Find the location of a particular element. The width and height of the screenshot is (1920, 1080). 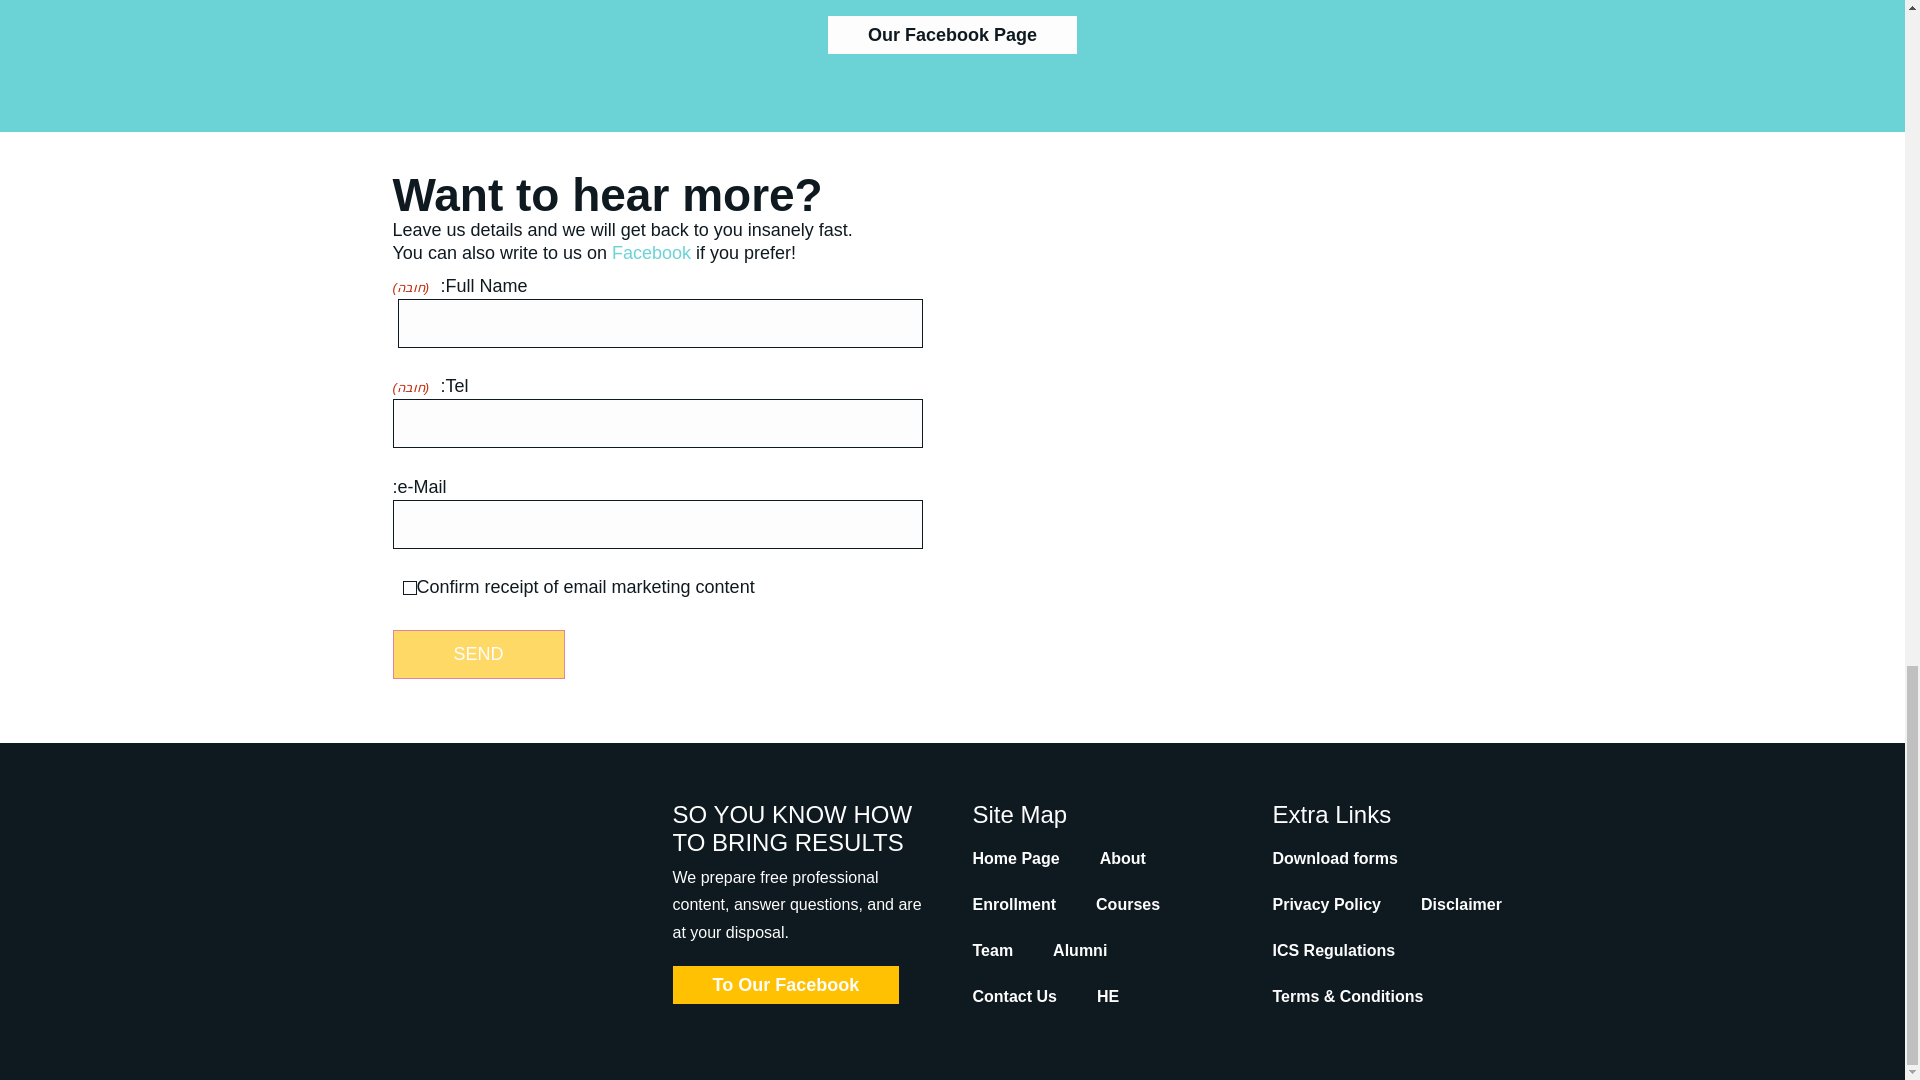

SEND is located at coordinates (478, 654).